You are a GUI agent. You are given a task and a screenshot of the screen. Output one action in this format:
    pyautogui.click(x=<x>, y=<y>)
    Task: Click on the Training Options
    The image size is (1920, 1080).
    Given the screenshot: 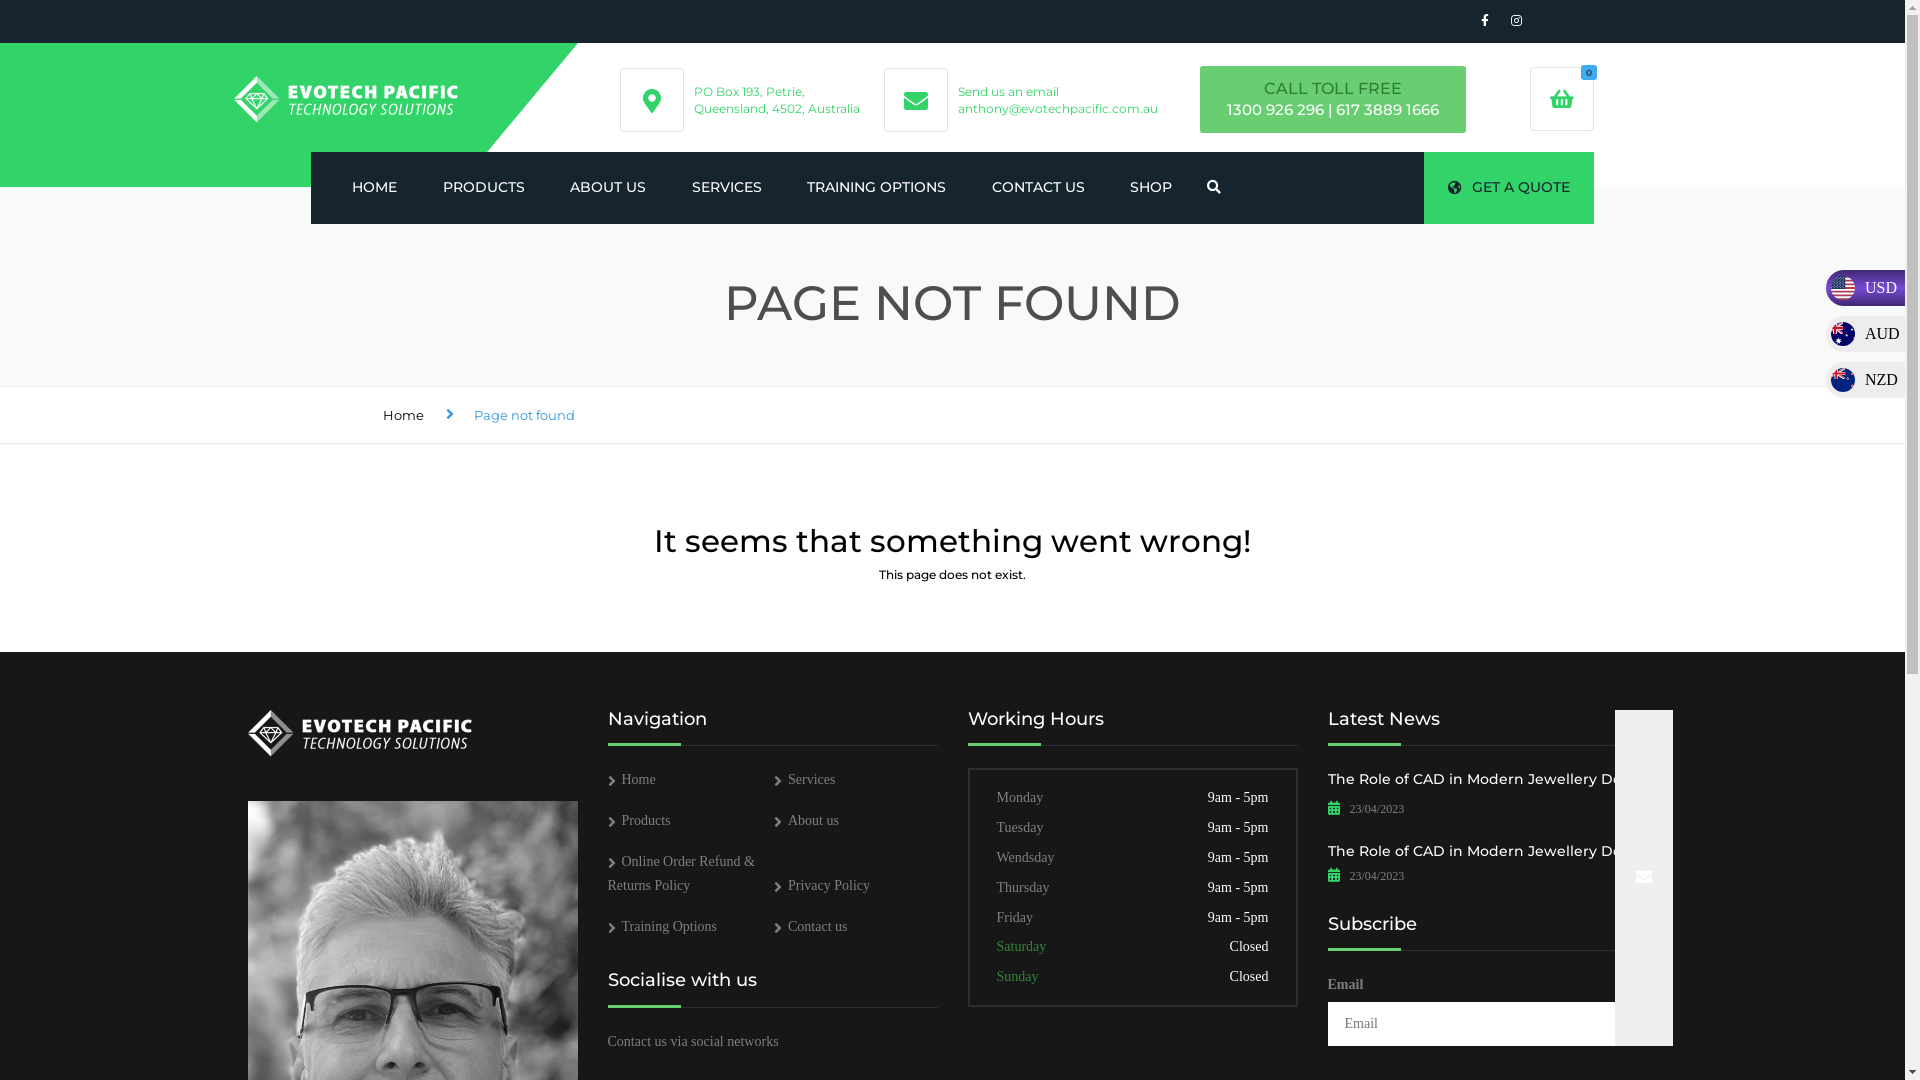 What is the action you would take?
    pyautogui.click(x=663, y=926)
    